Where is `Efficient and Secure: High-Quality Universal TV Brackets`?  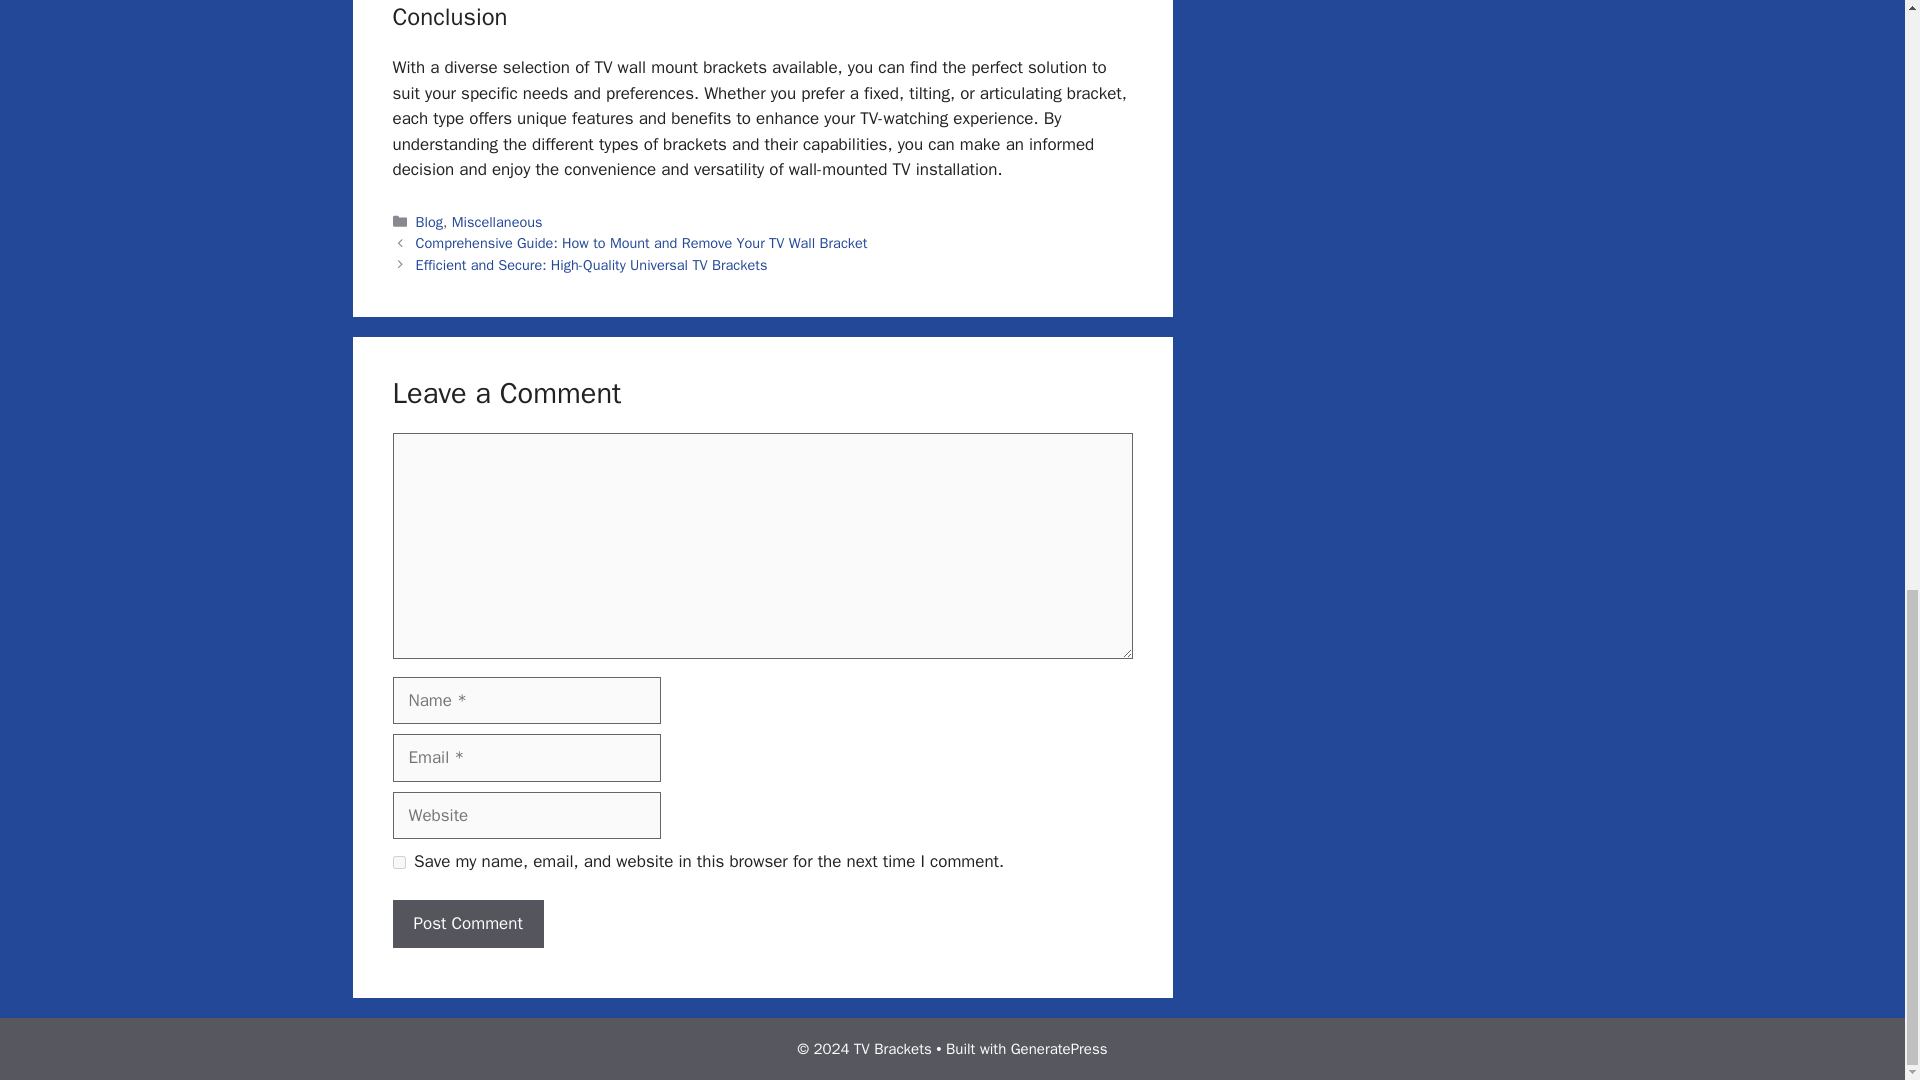
Efficient and Secure: High-Quality Universal TV Brackets is located at coordinates (592, 264).